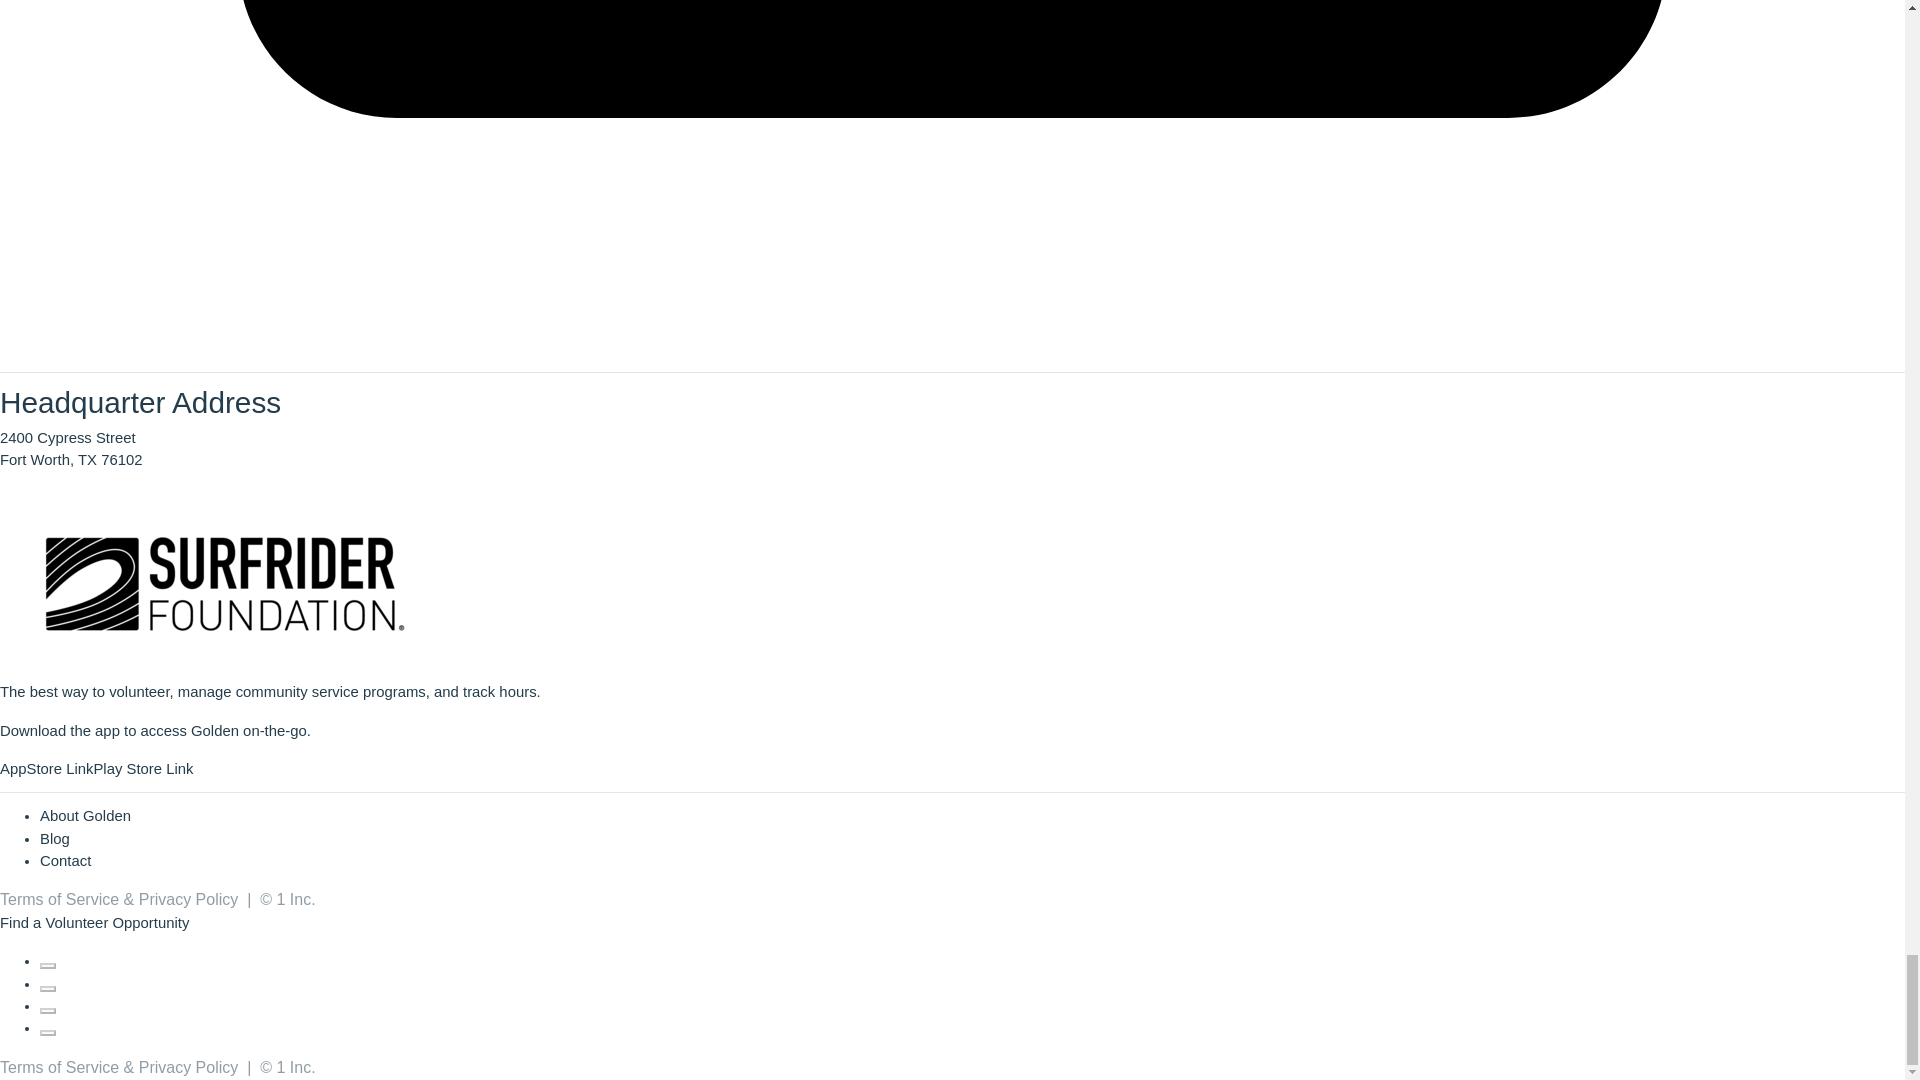 The height and width of the screenshot is (1080, 1920). Describe the element at coordinates (48, 984) in the screenshot. I see `Visit Us On Twitter` at that location.